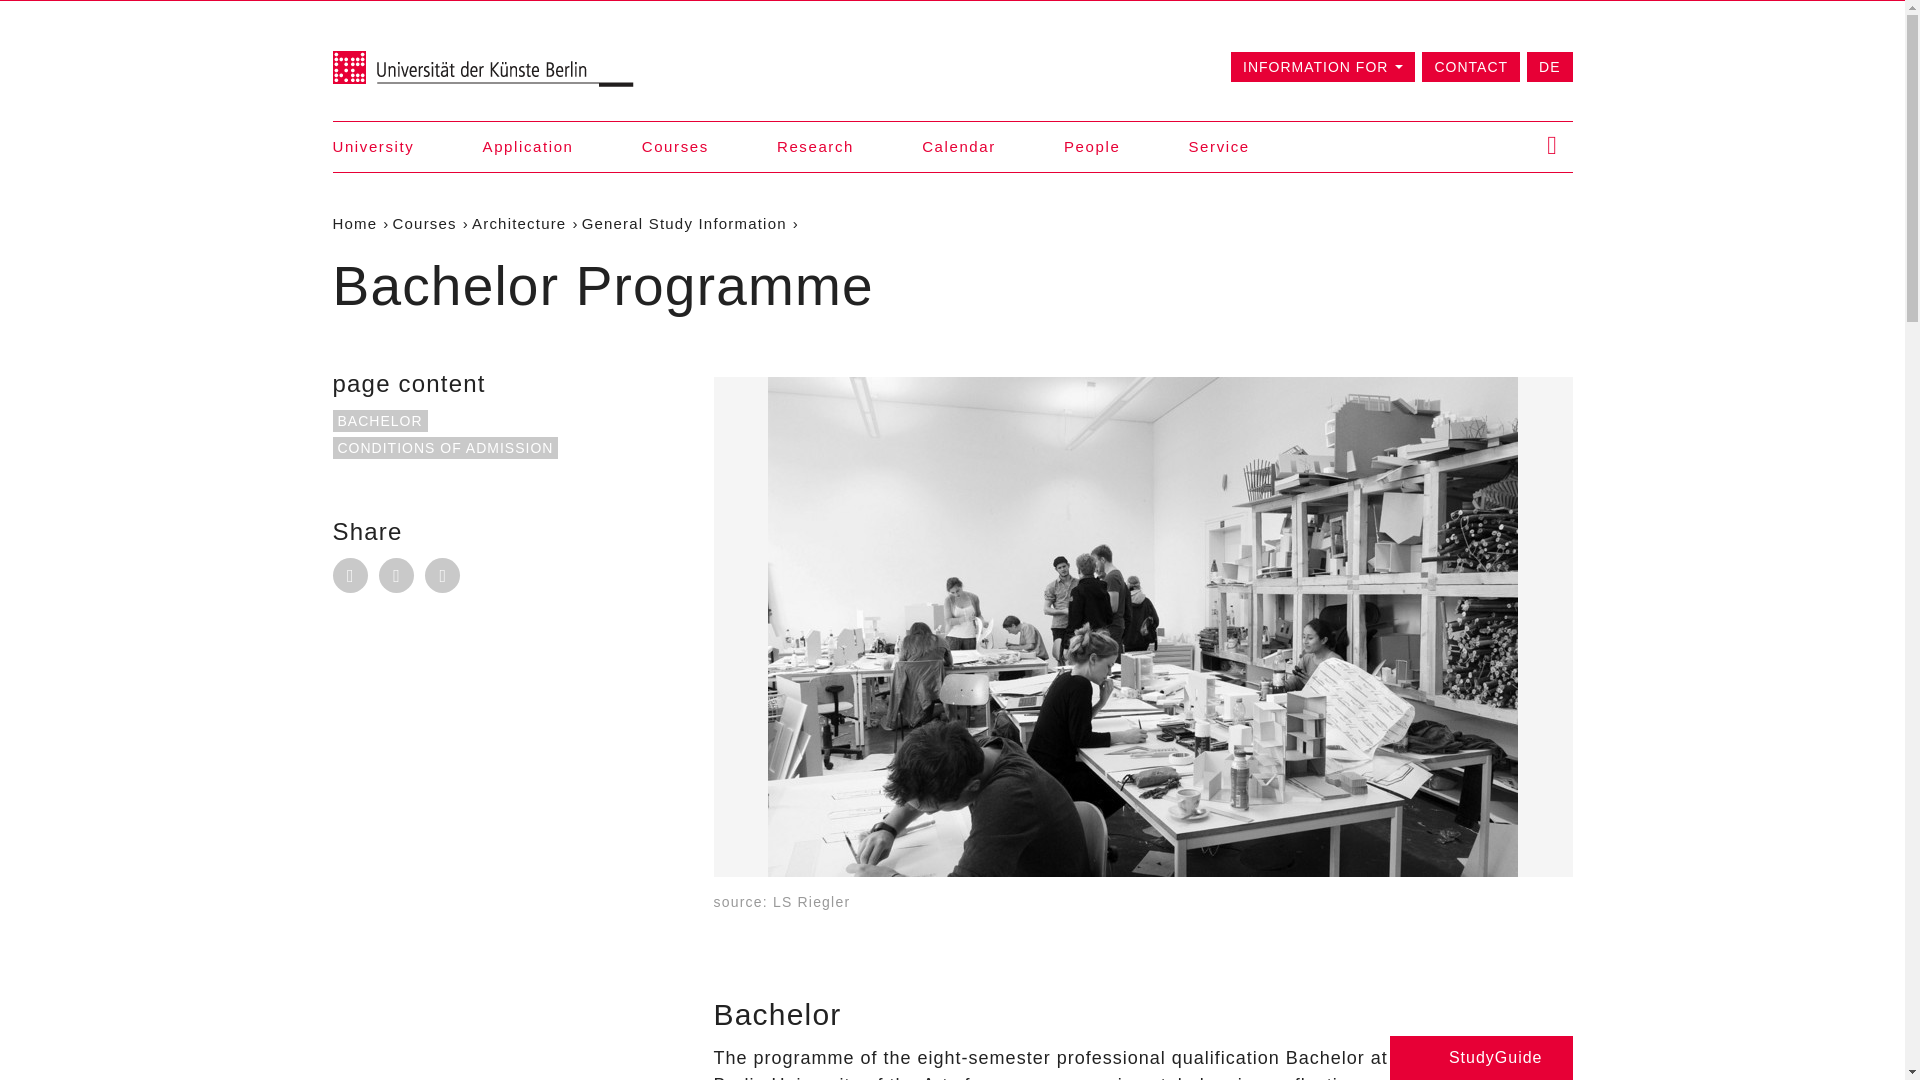 The image size is (1920, 1080). I want to click on Share on Facebook, so click(396, 575).